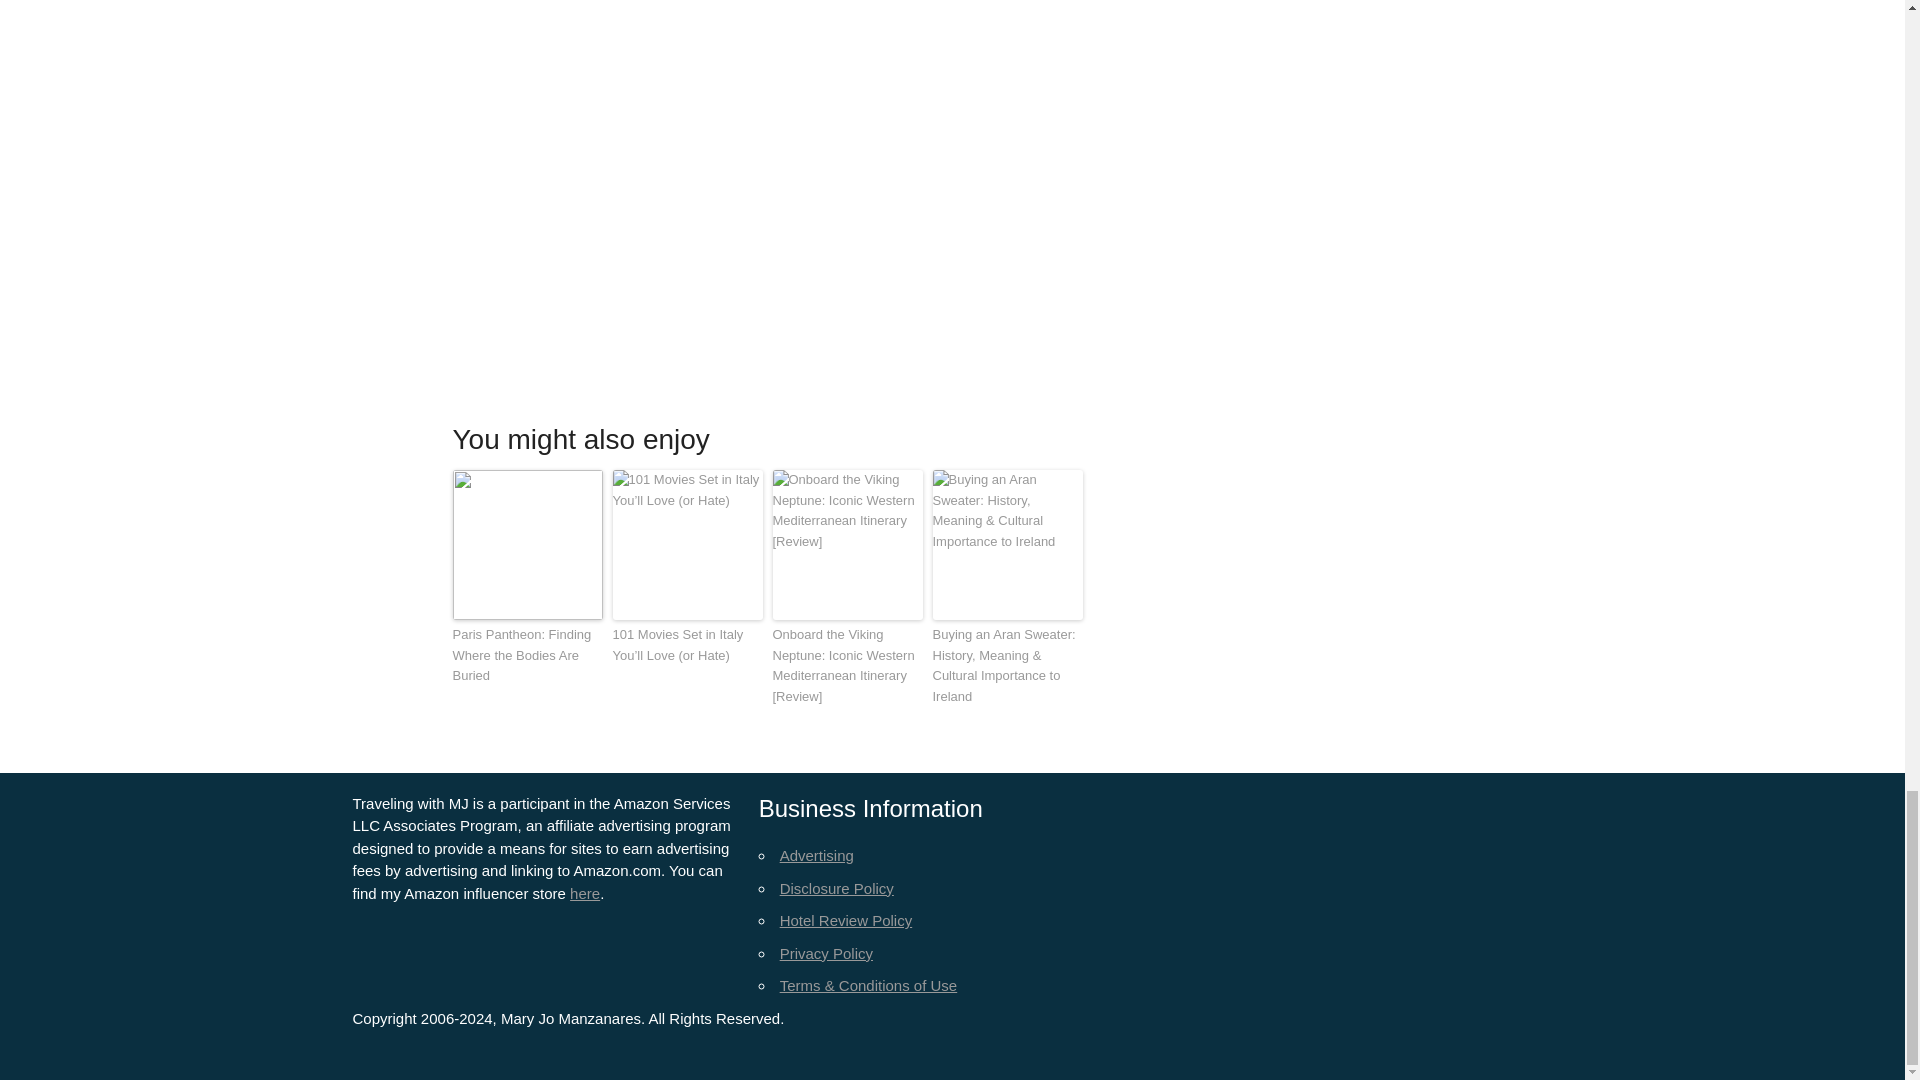  I want to click on Privacy Policy, so click(826, 954).